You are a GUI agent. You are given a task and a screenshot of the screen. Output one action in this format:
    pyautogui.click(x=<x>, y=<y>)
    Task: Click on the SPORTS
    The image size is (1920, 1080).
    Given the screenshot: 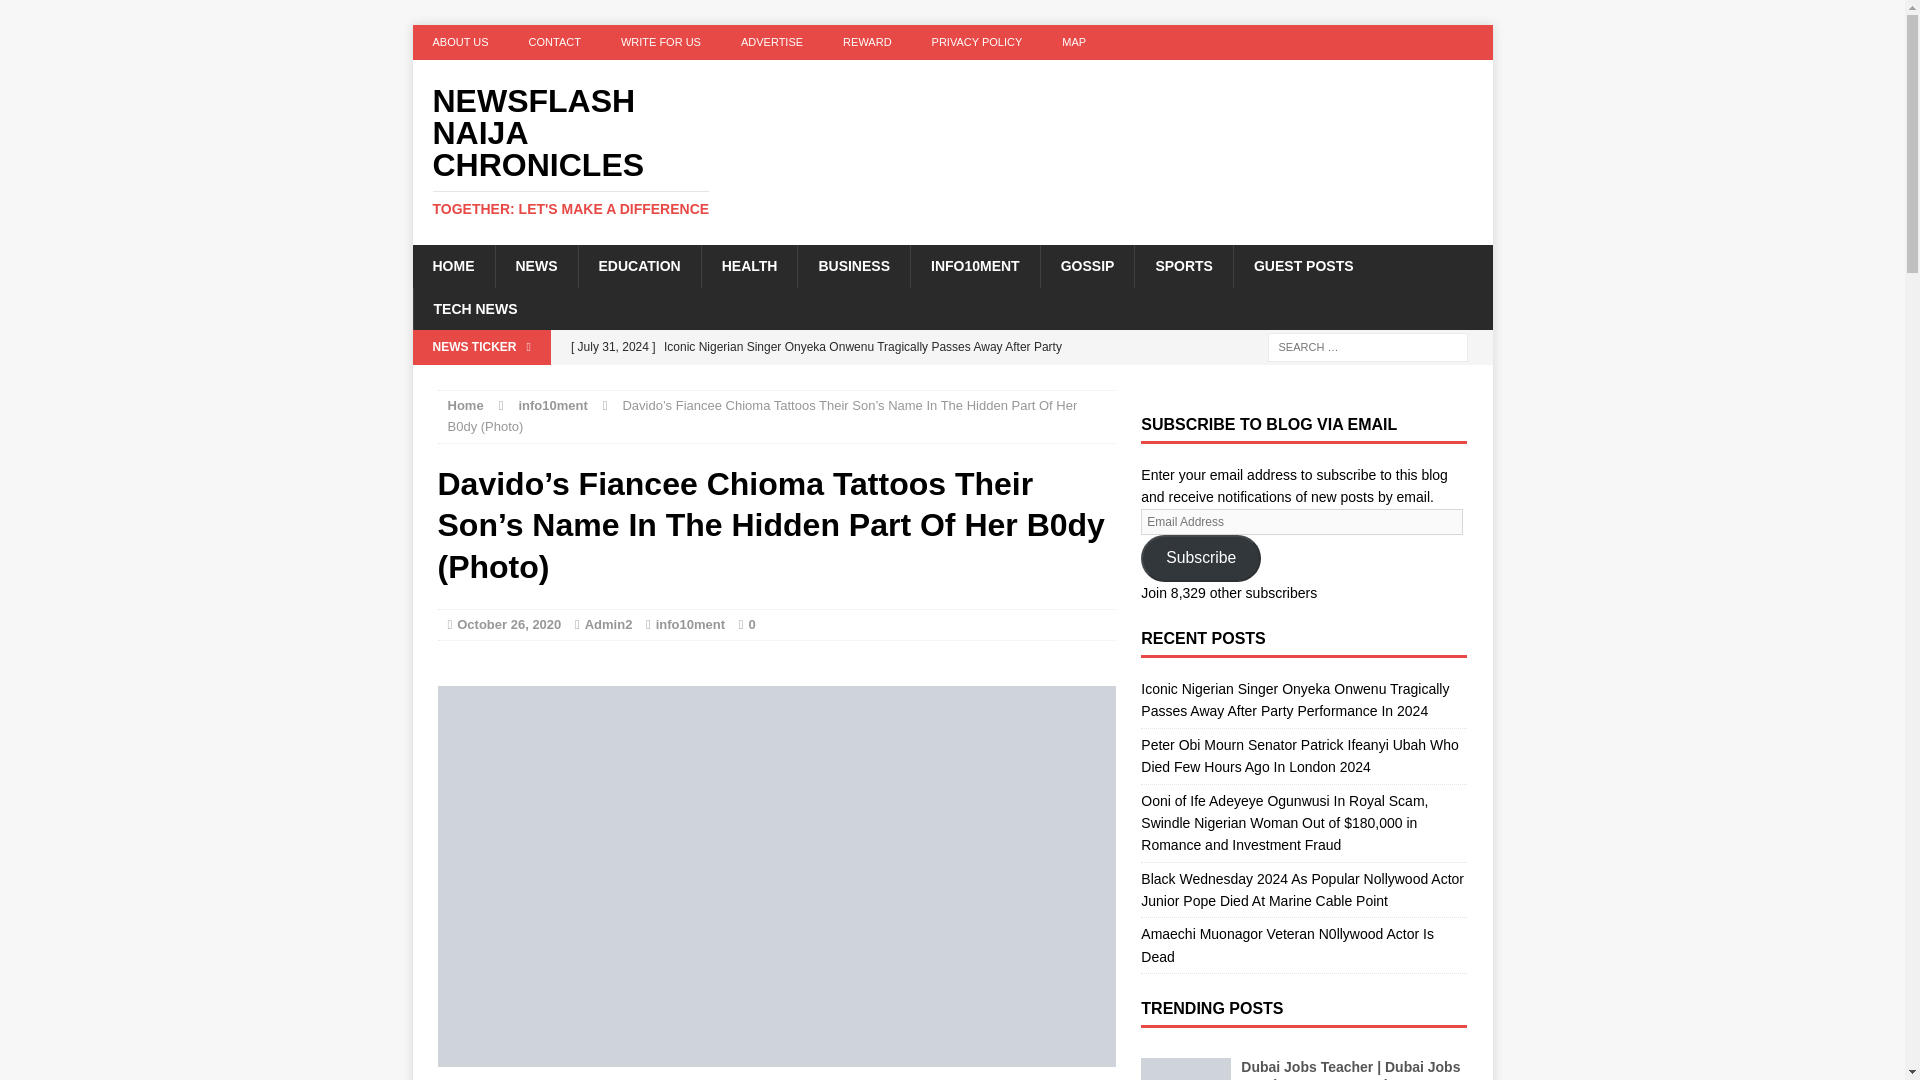 What is the action you would take?
    pyautogui.click(x=1183, y=266)
    